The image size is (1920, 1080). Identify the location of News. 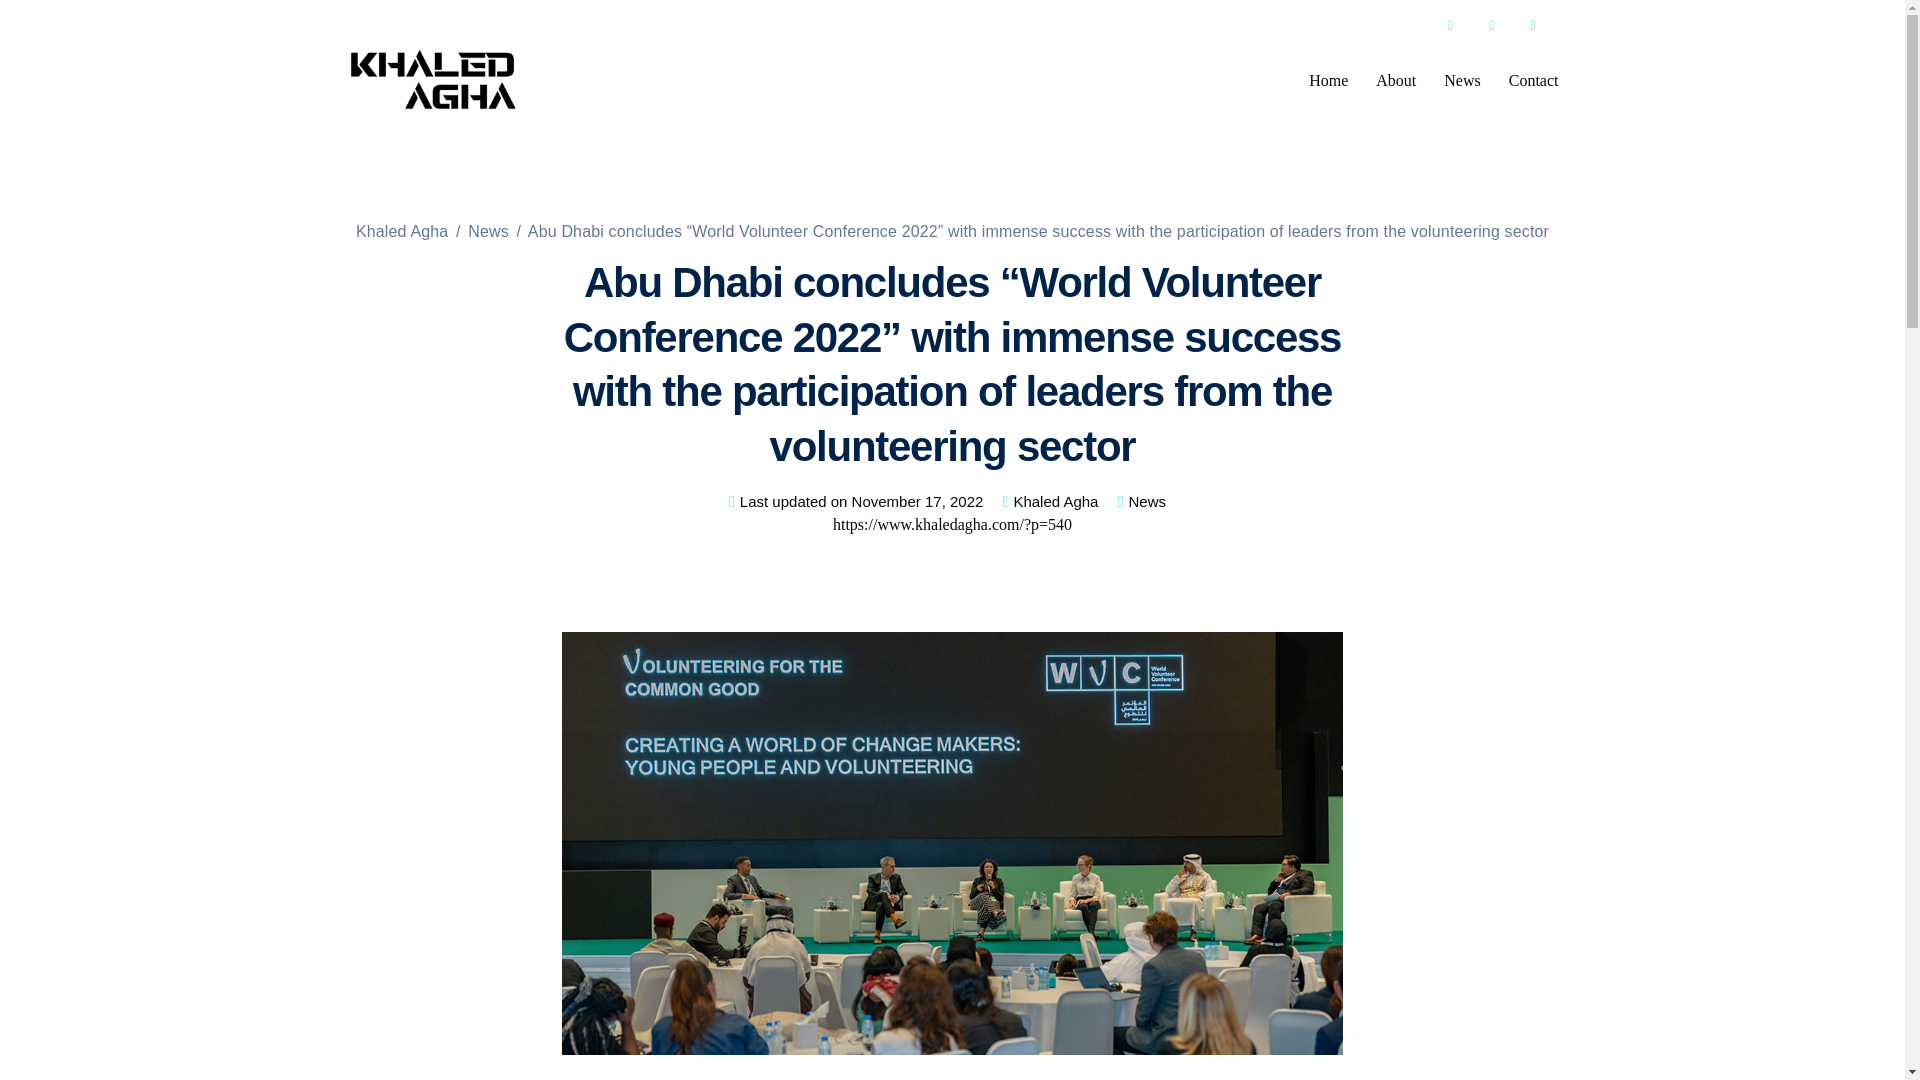
(488, 230).